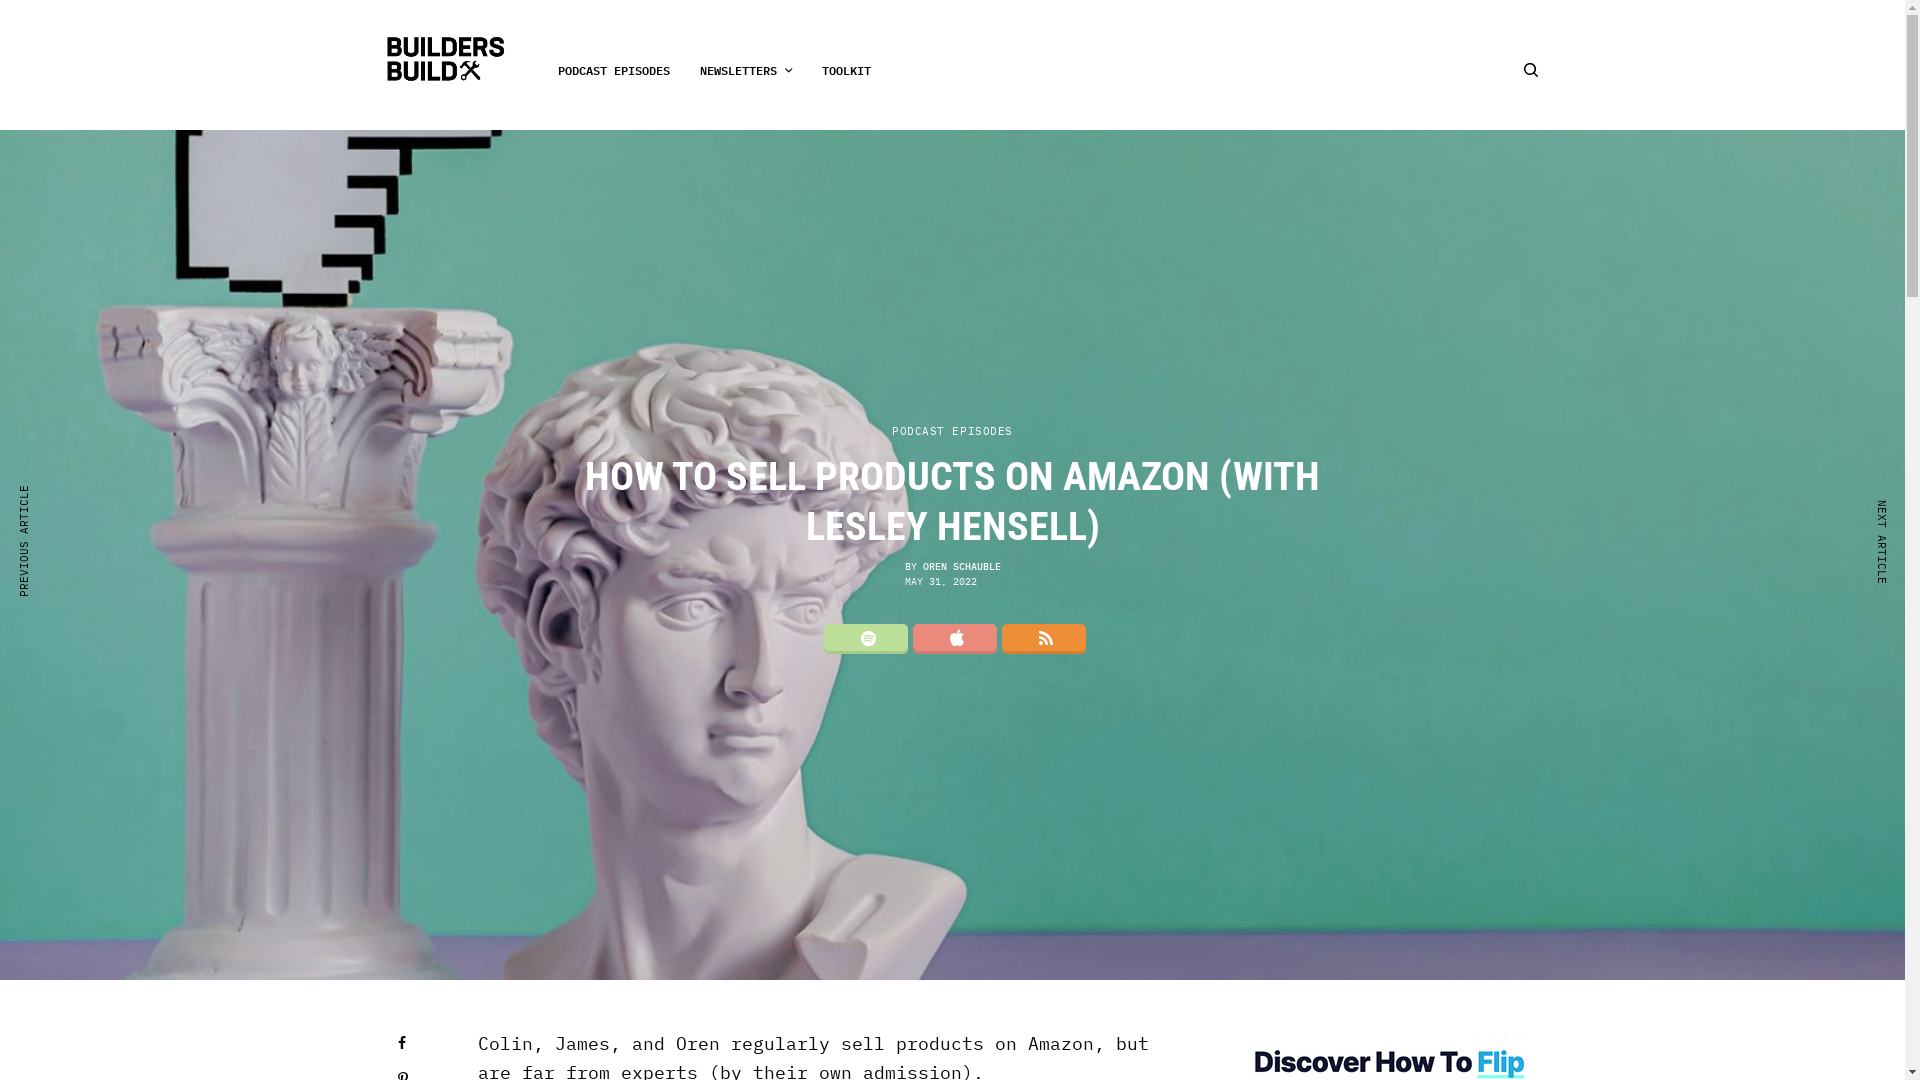  Describe the element at coordinates (846, 70) in the screenshot. I see `TOOLKIT` at that location.